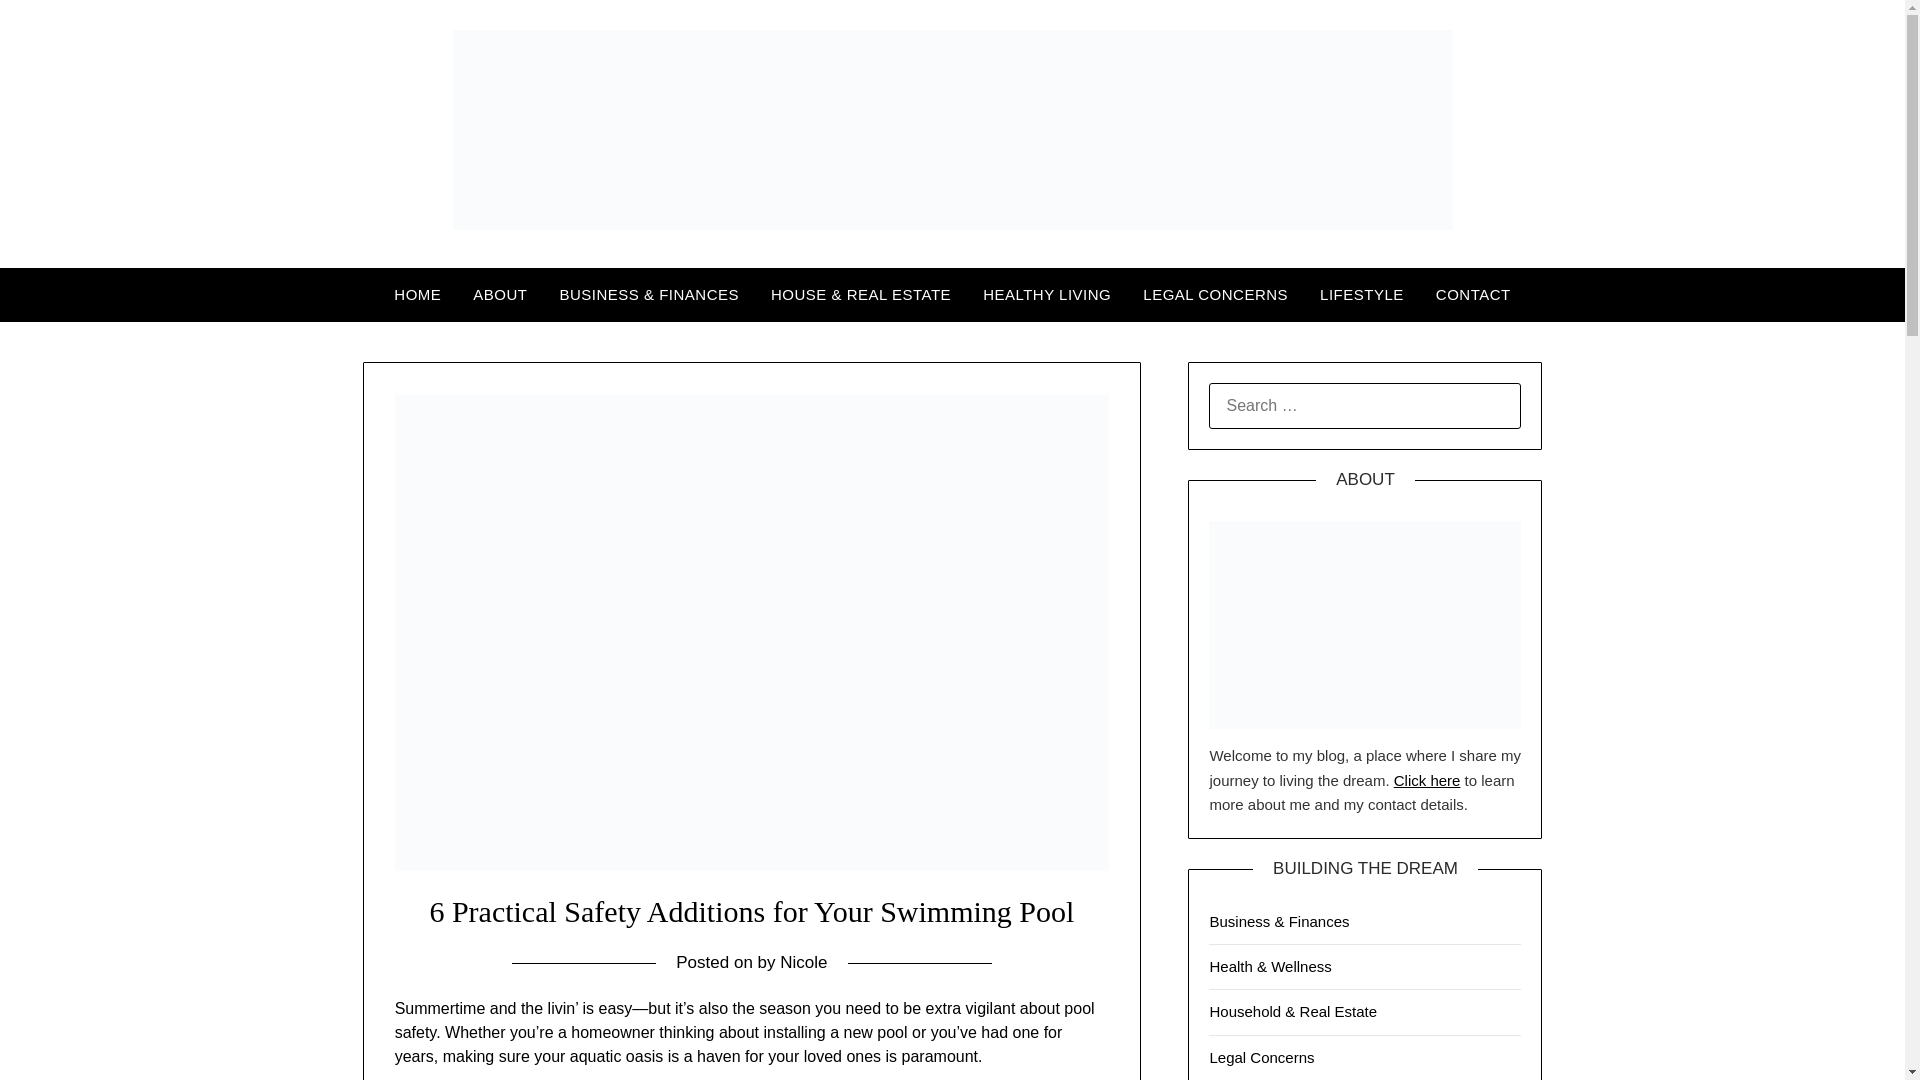  Describe the element at coordinates (1215, 294) in the screenshot. I see `LEGAL CONCERNS` at that location.